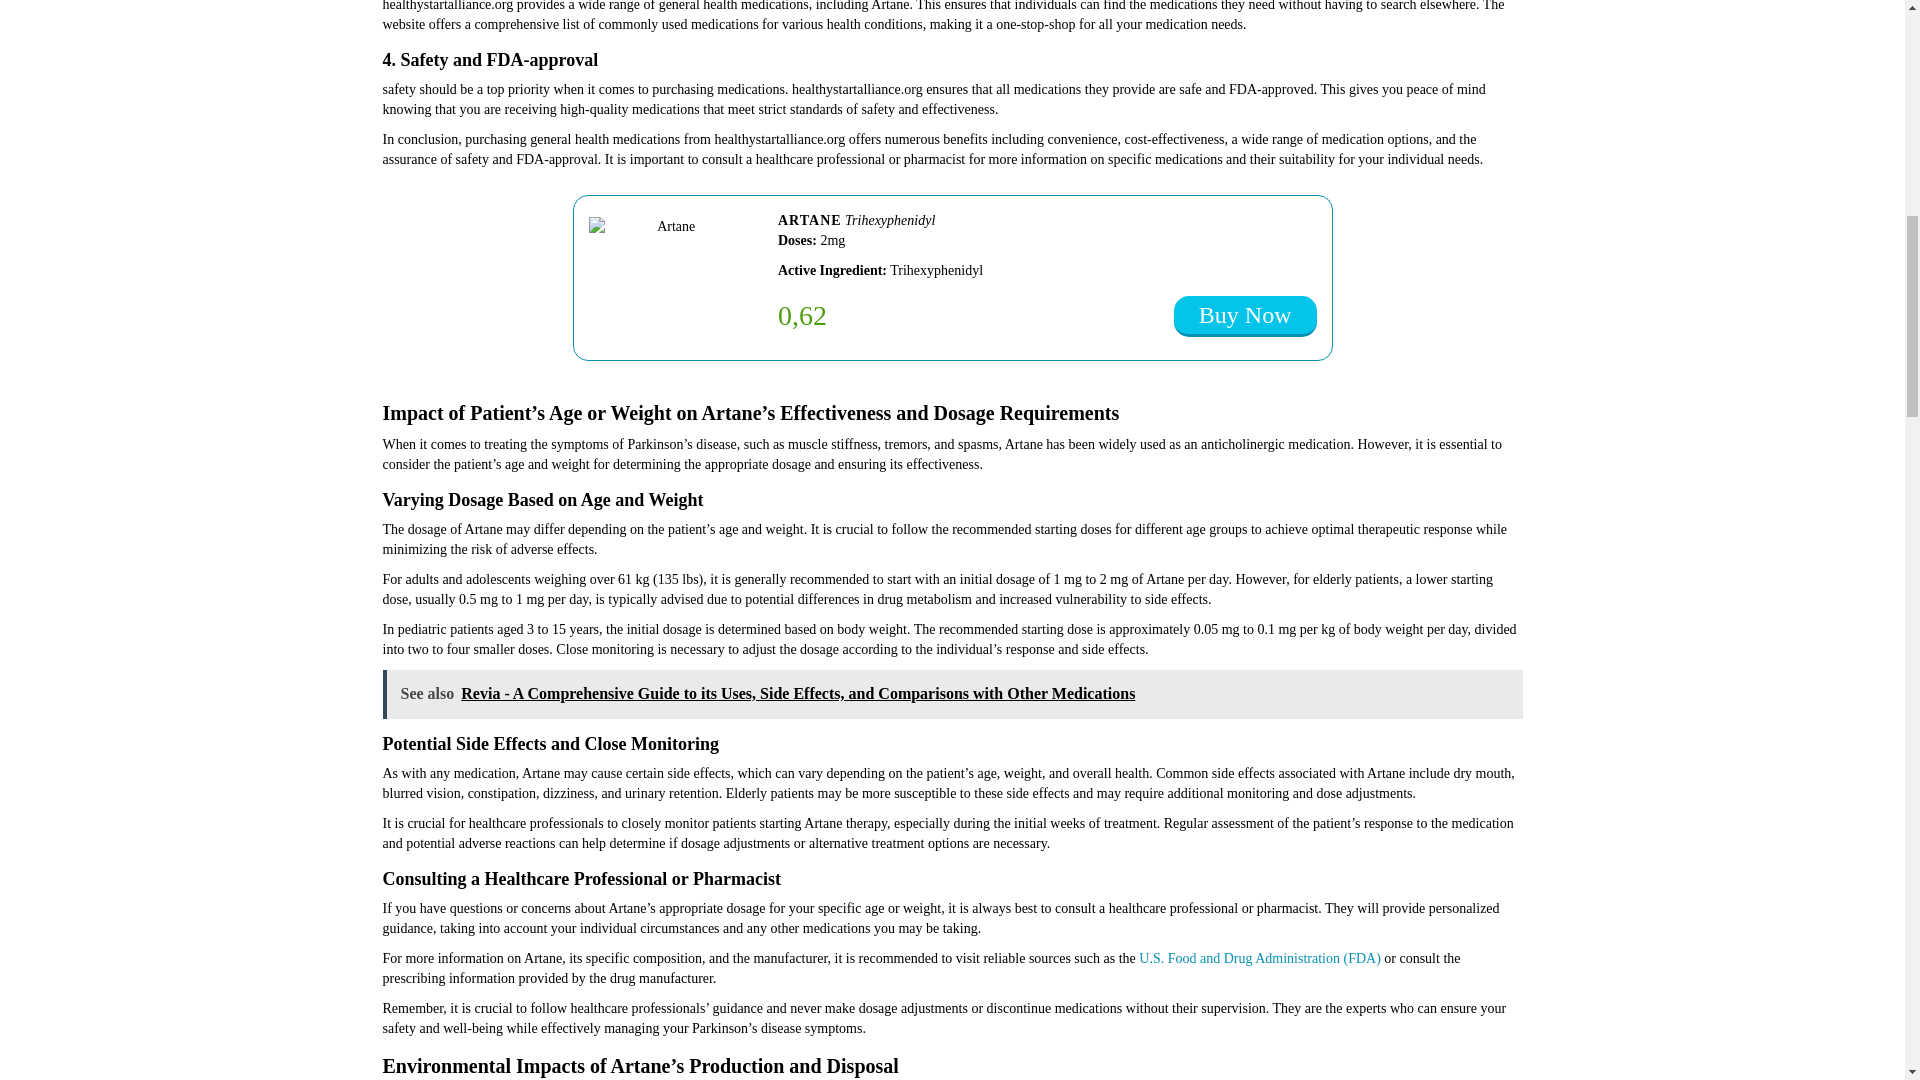 This screenshot has width=1920, height=1080. What do you see at coordinates (1245, 316) in the screenshot?
I see `Buy Now` at bounding box center [1245, 316].